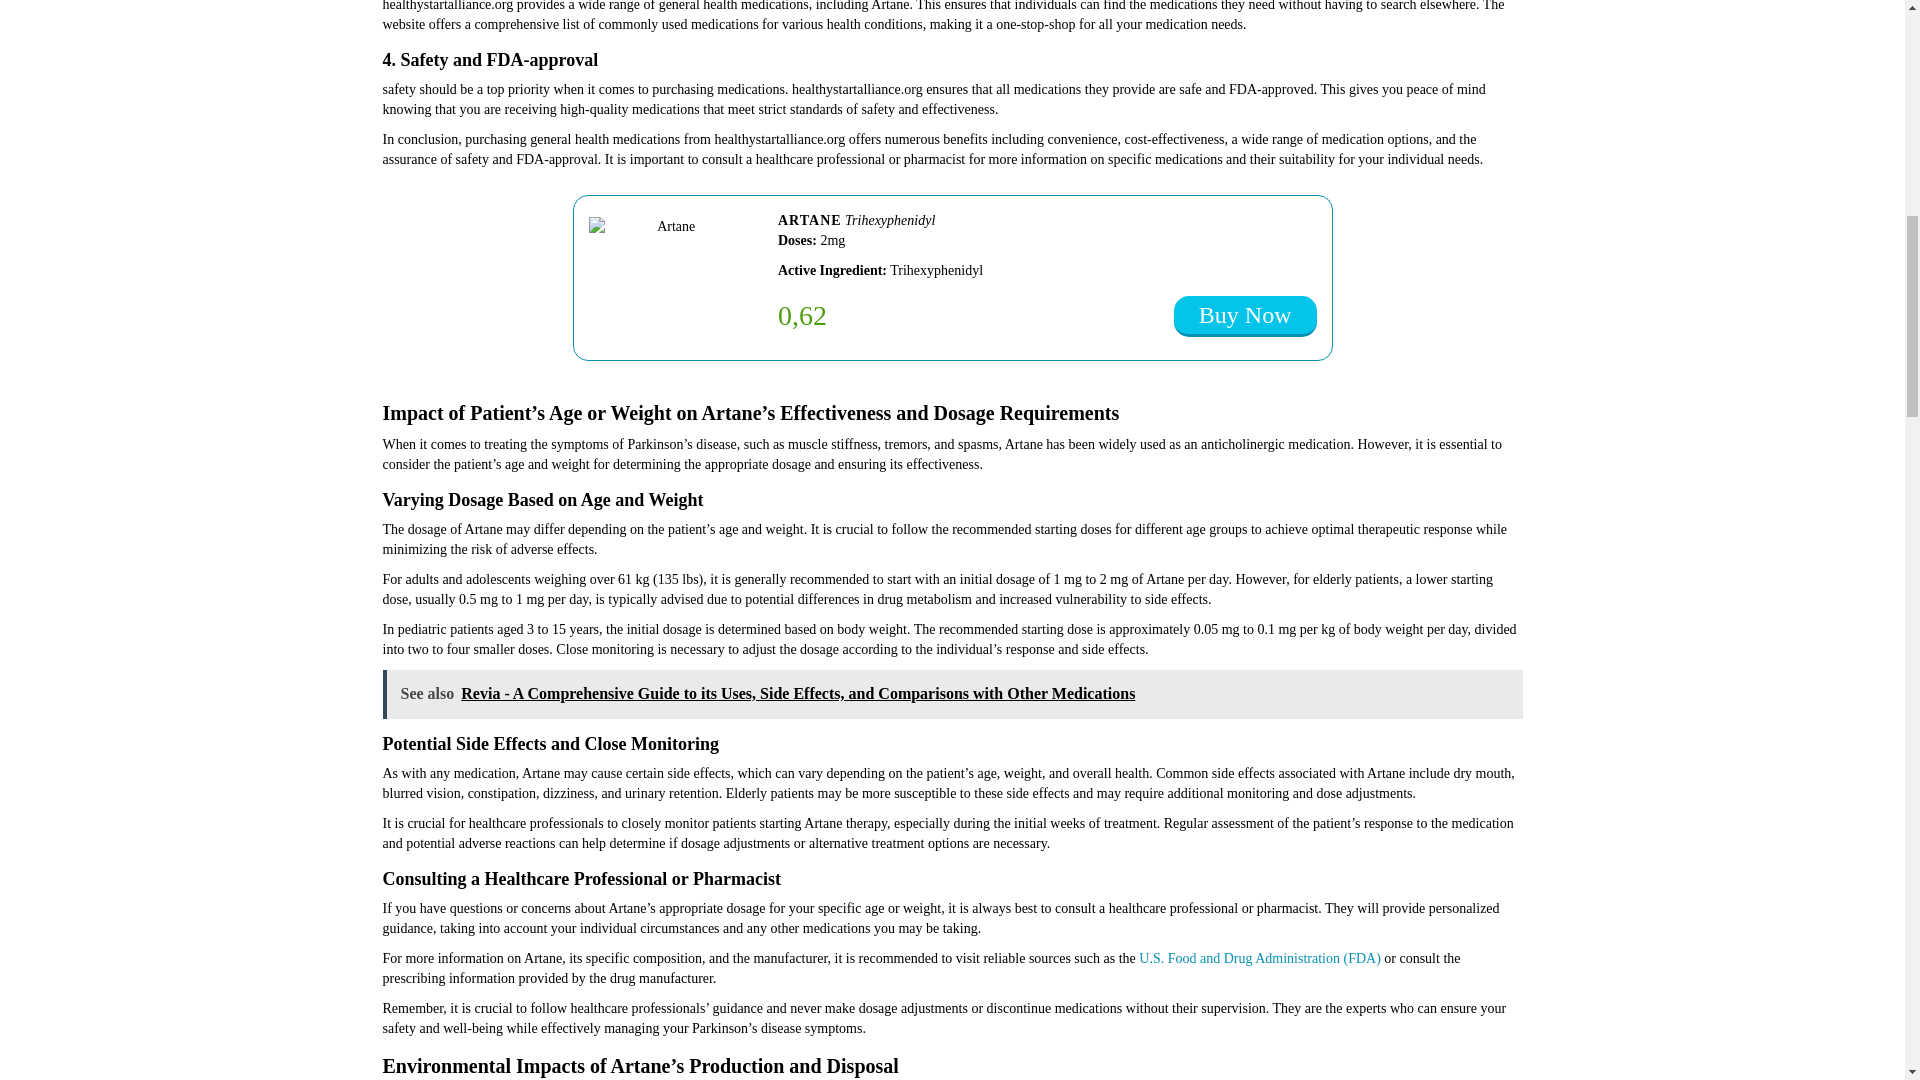 This screenshot has width=1920, height=1080. What do you see at coordinates (1245, 316) in the screenshot?
I see `Buy Now` at bounding box center [1245, 316].